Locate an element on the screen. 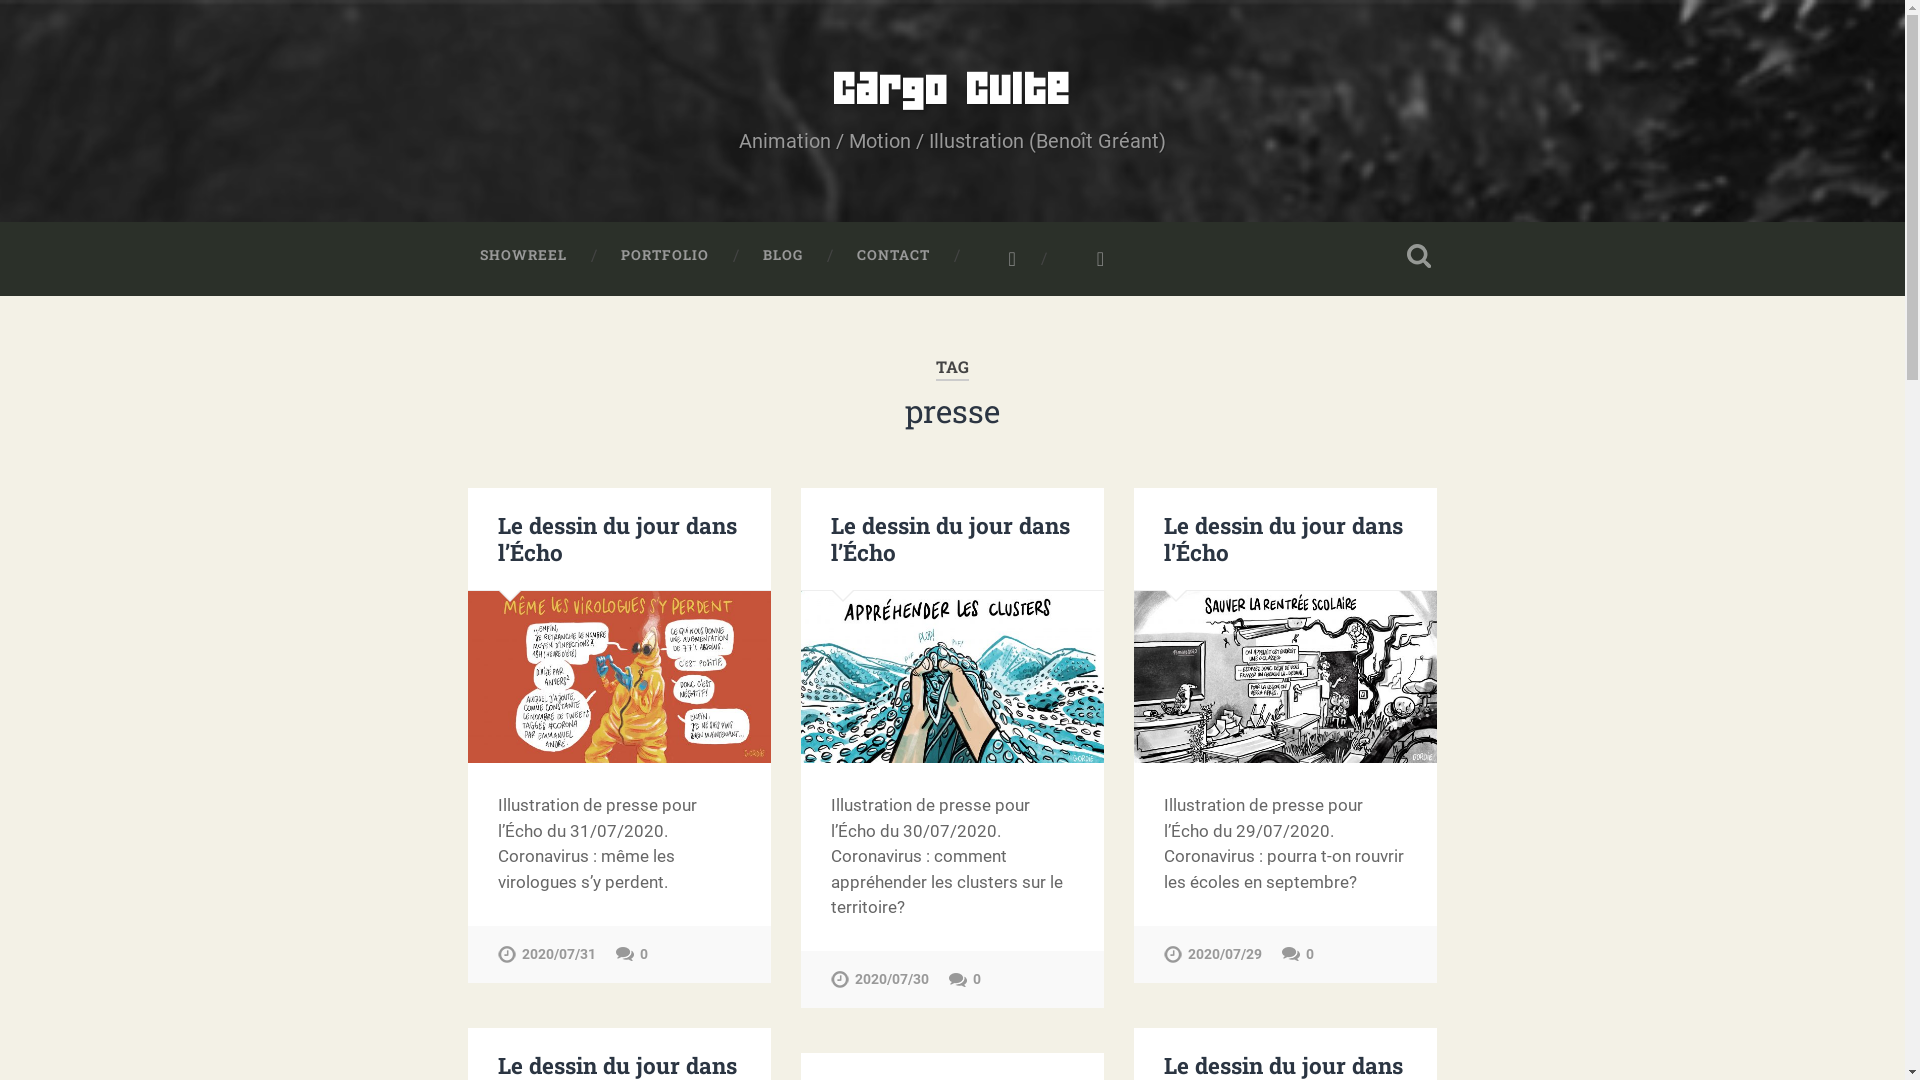 Image resolution: width=1920 pixels, height=1080 pixels. PORTFOLIO is located at coordinates (665, 256).